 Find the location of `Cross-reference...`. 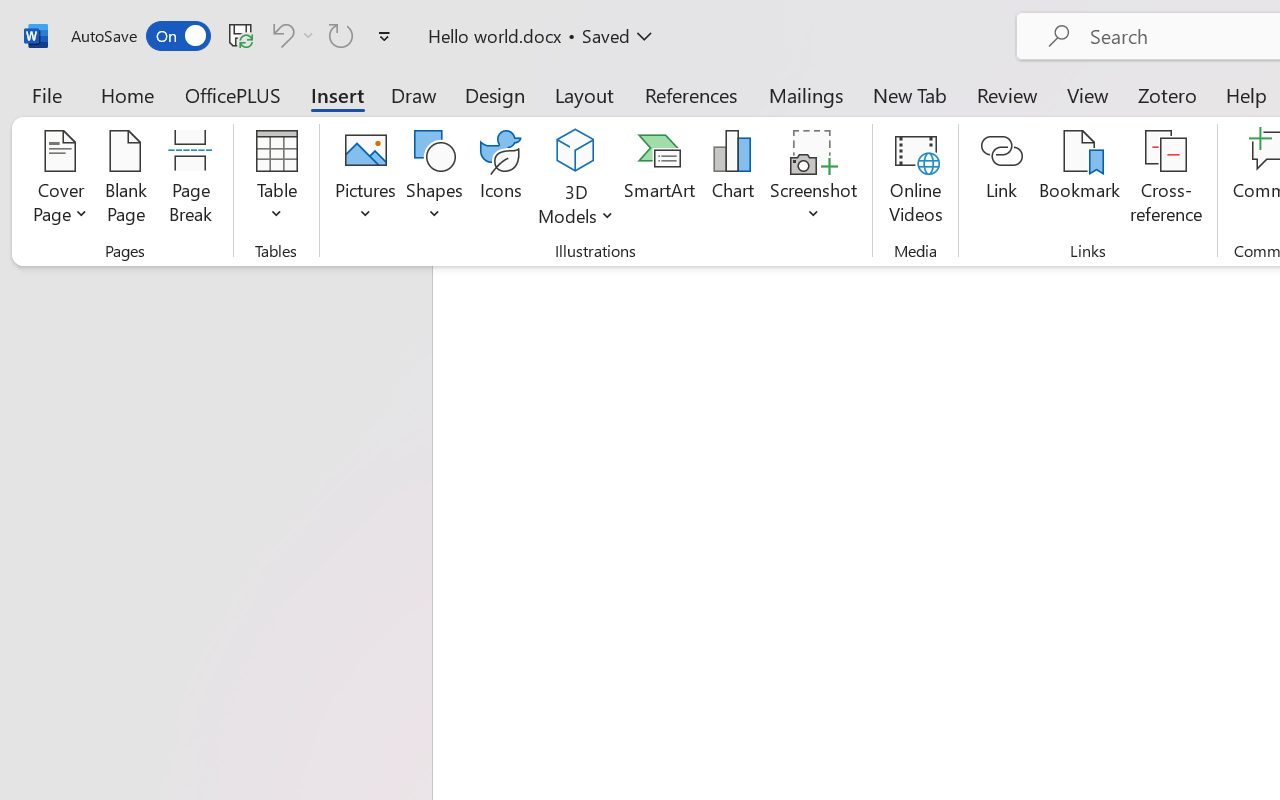

Cross-reference... is located at coordinates (1166, 180).